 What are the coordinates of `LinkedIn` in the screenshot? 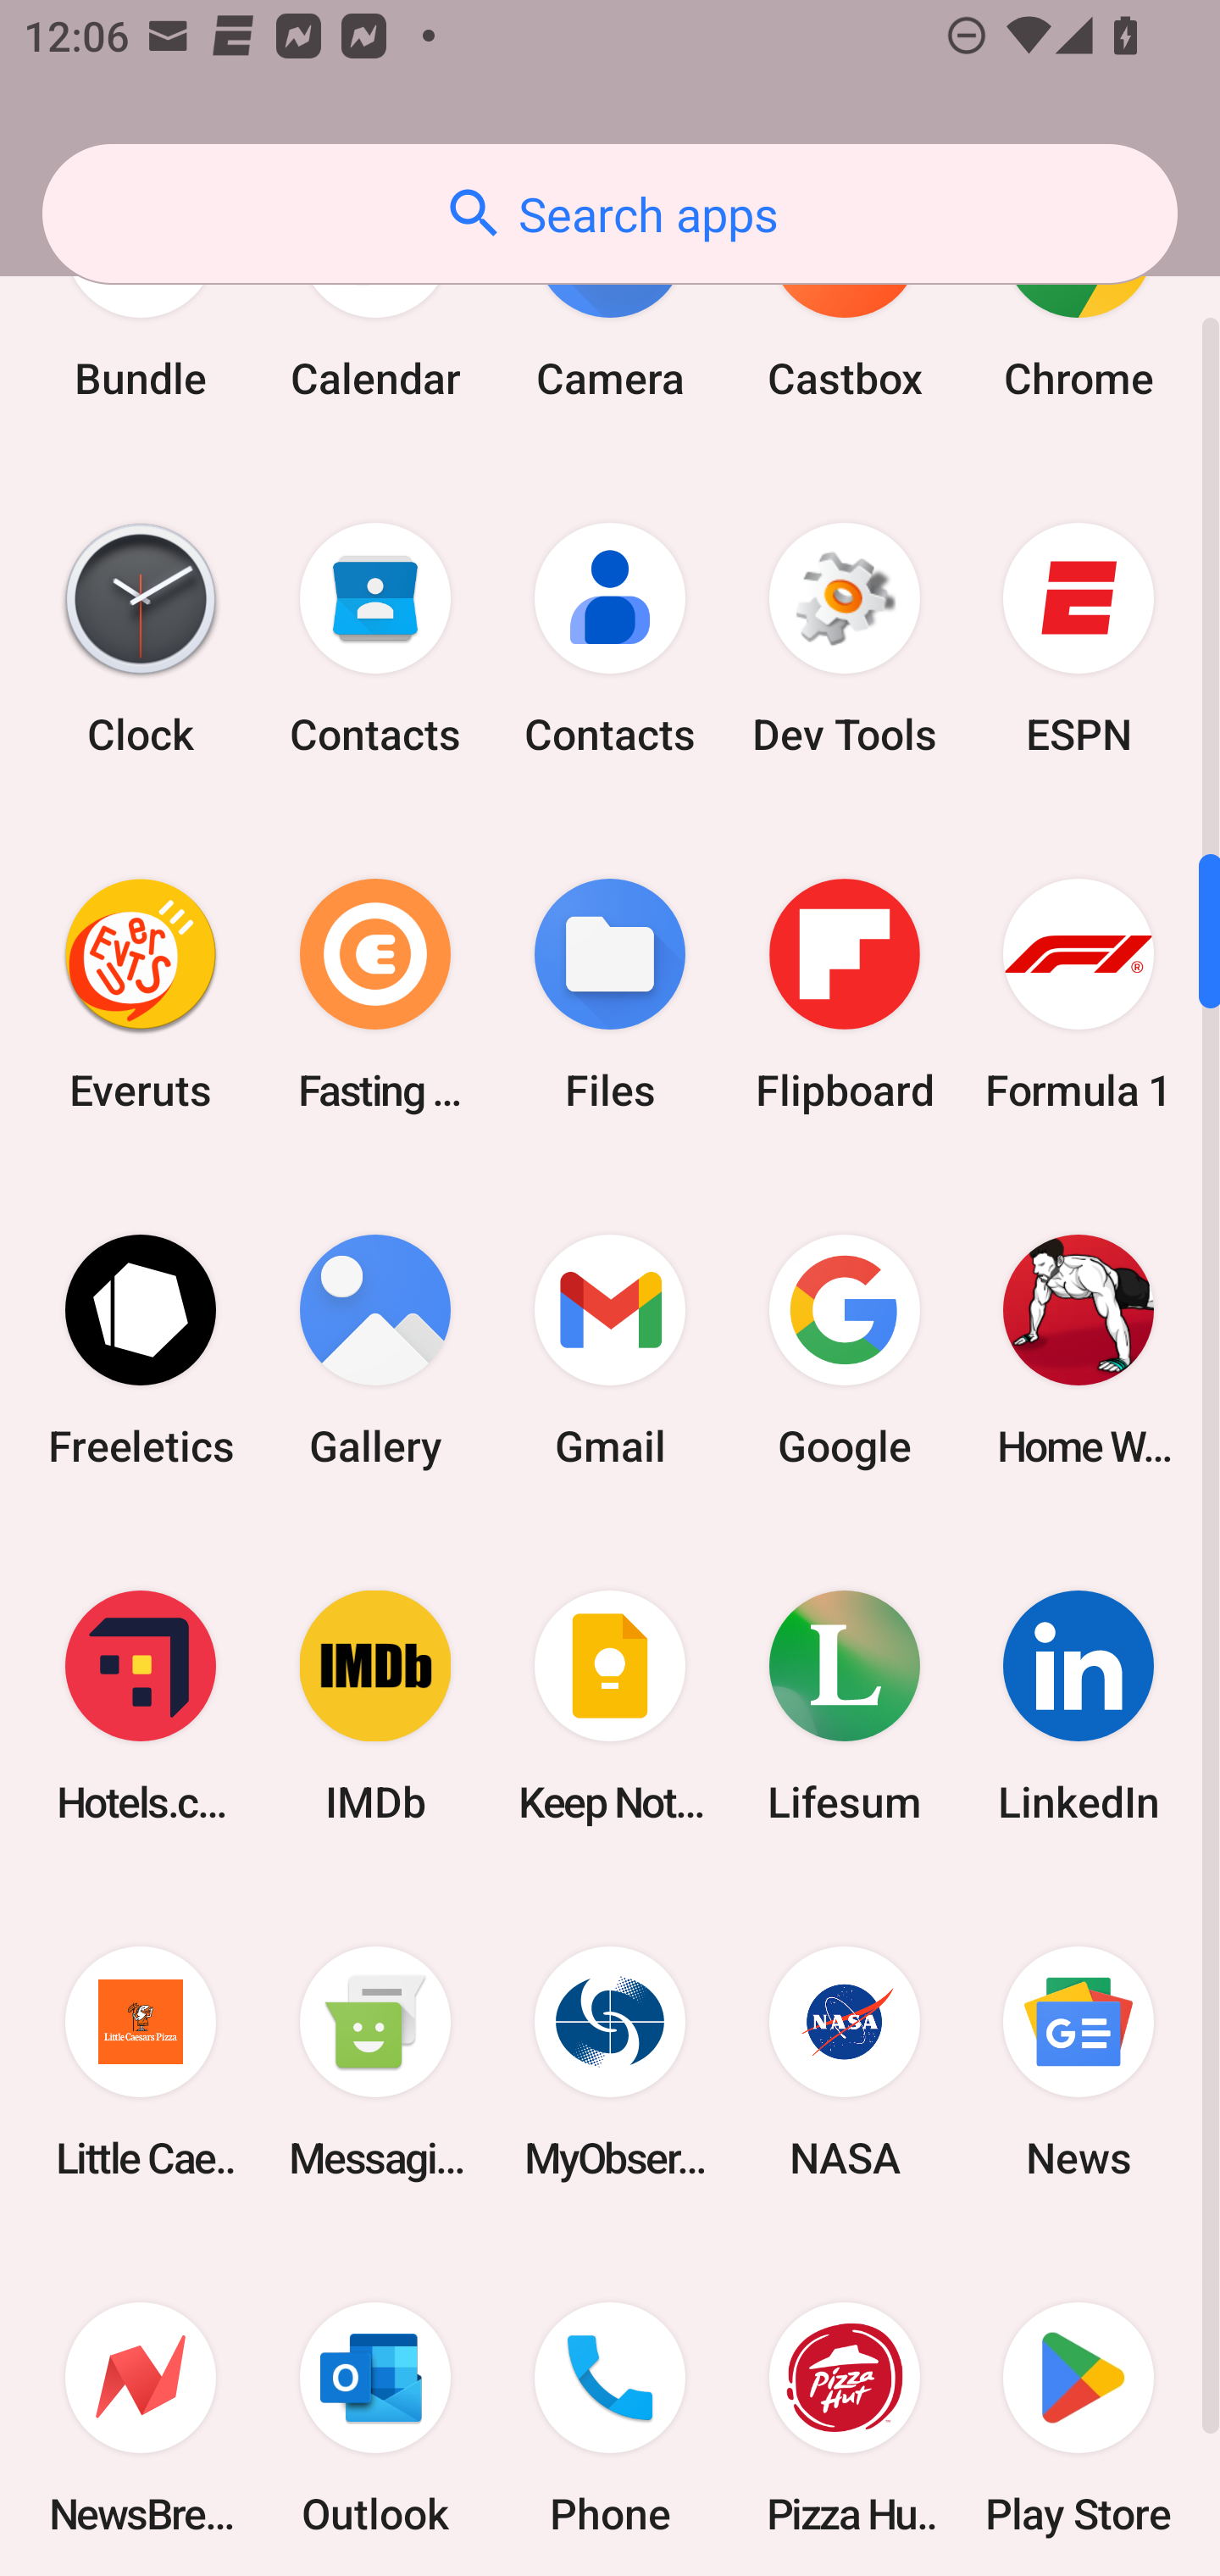 It's located at (1079, 1707).